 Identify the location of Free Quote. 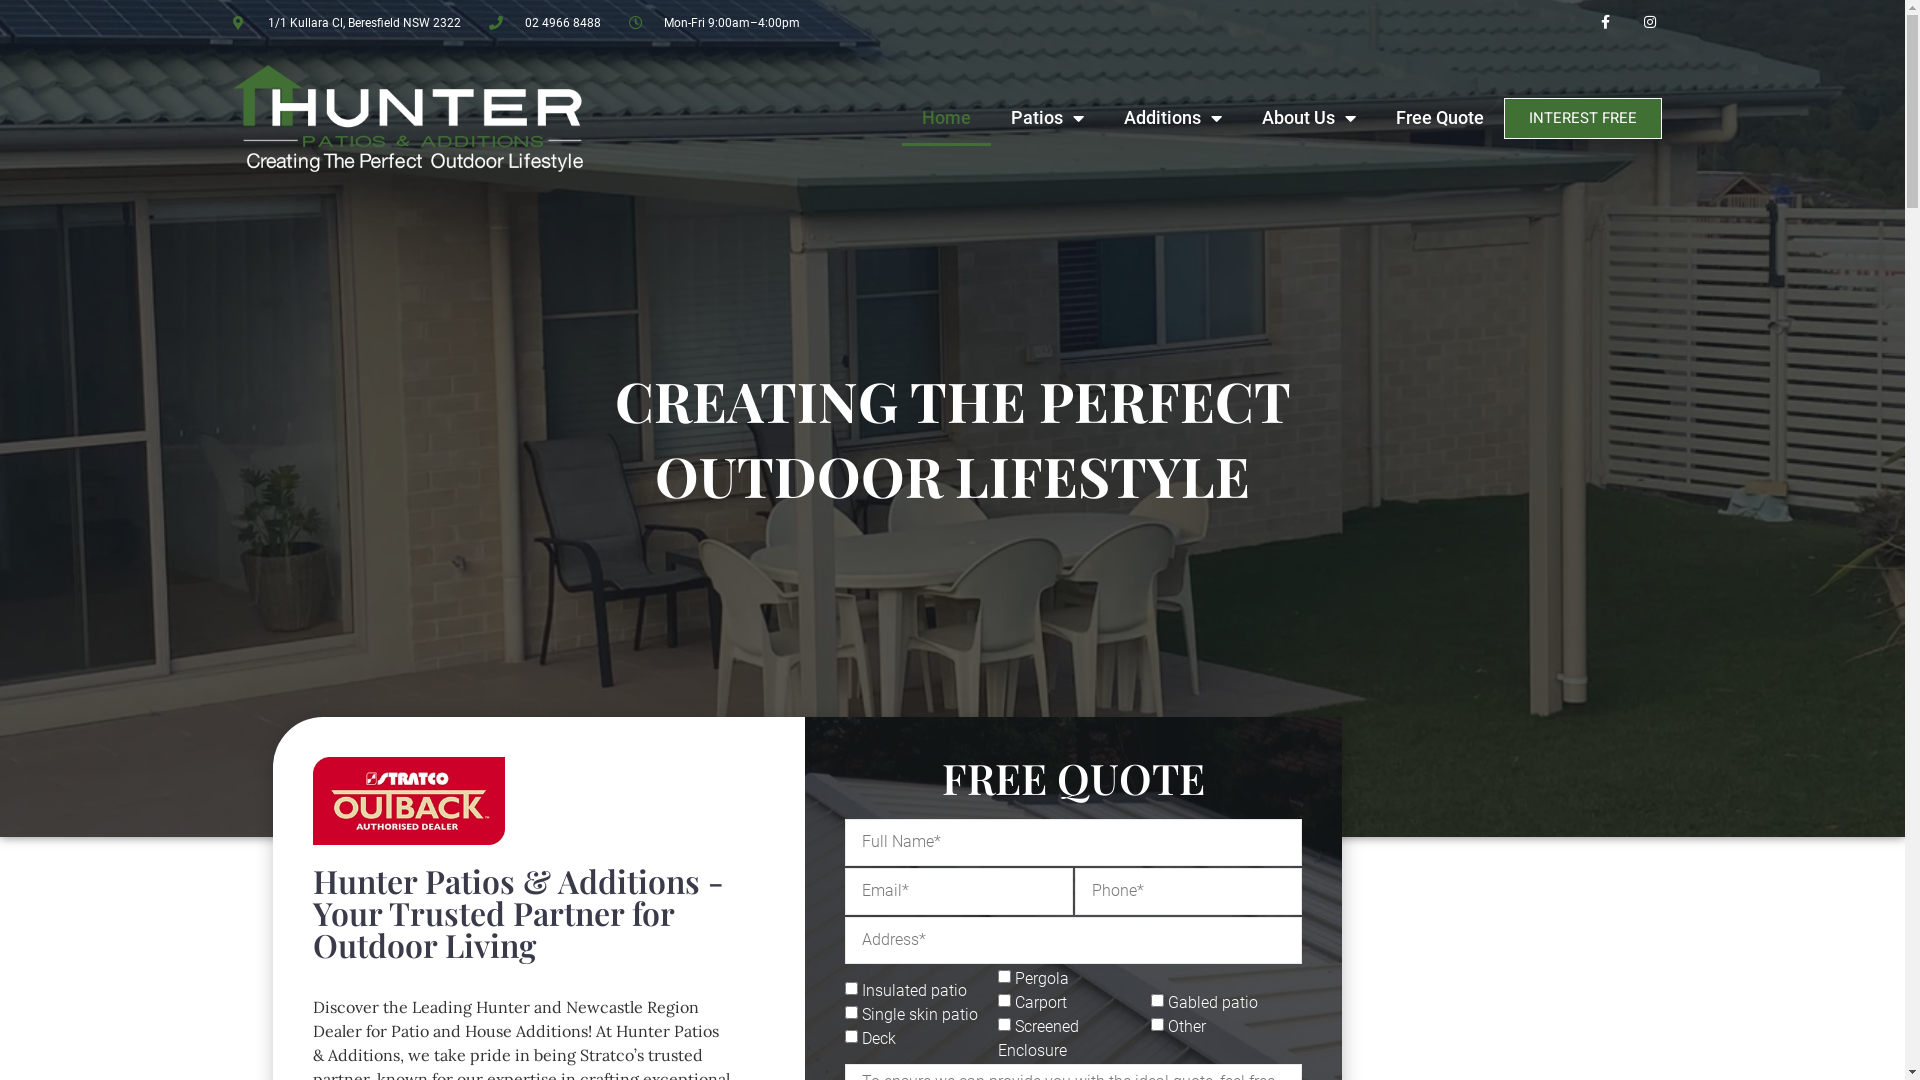
(1440, 118).